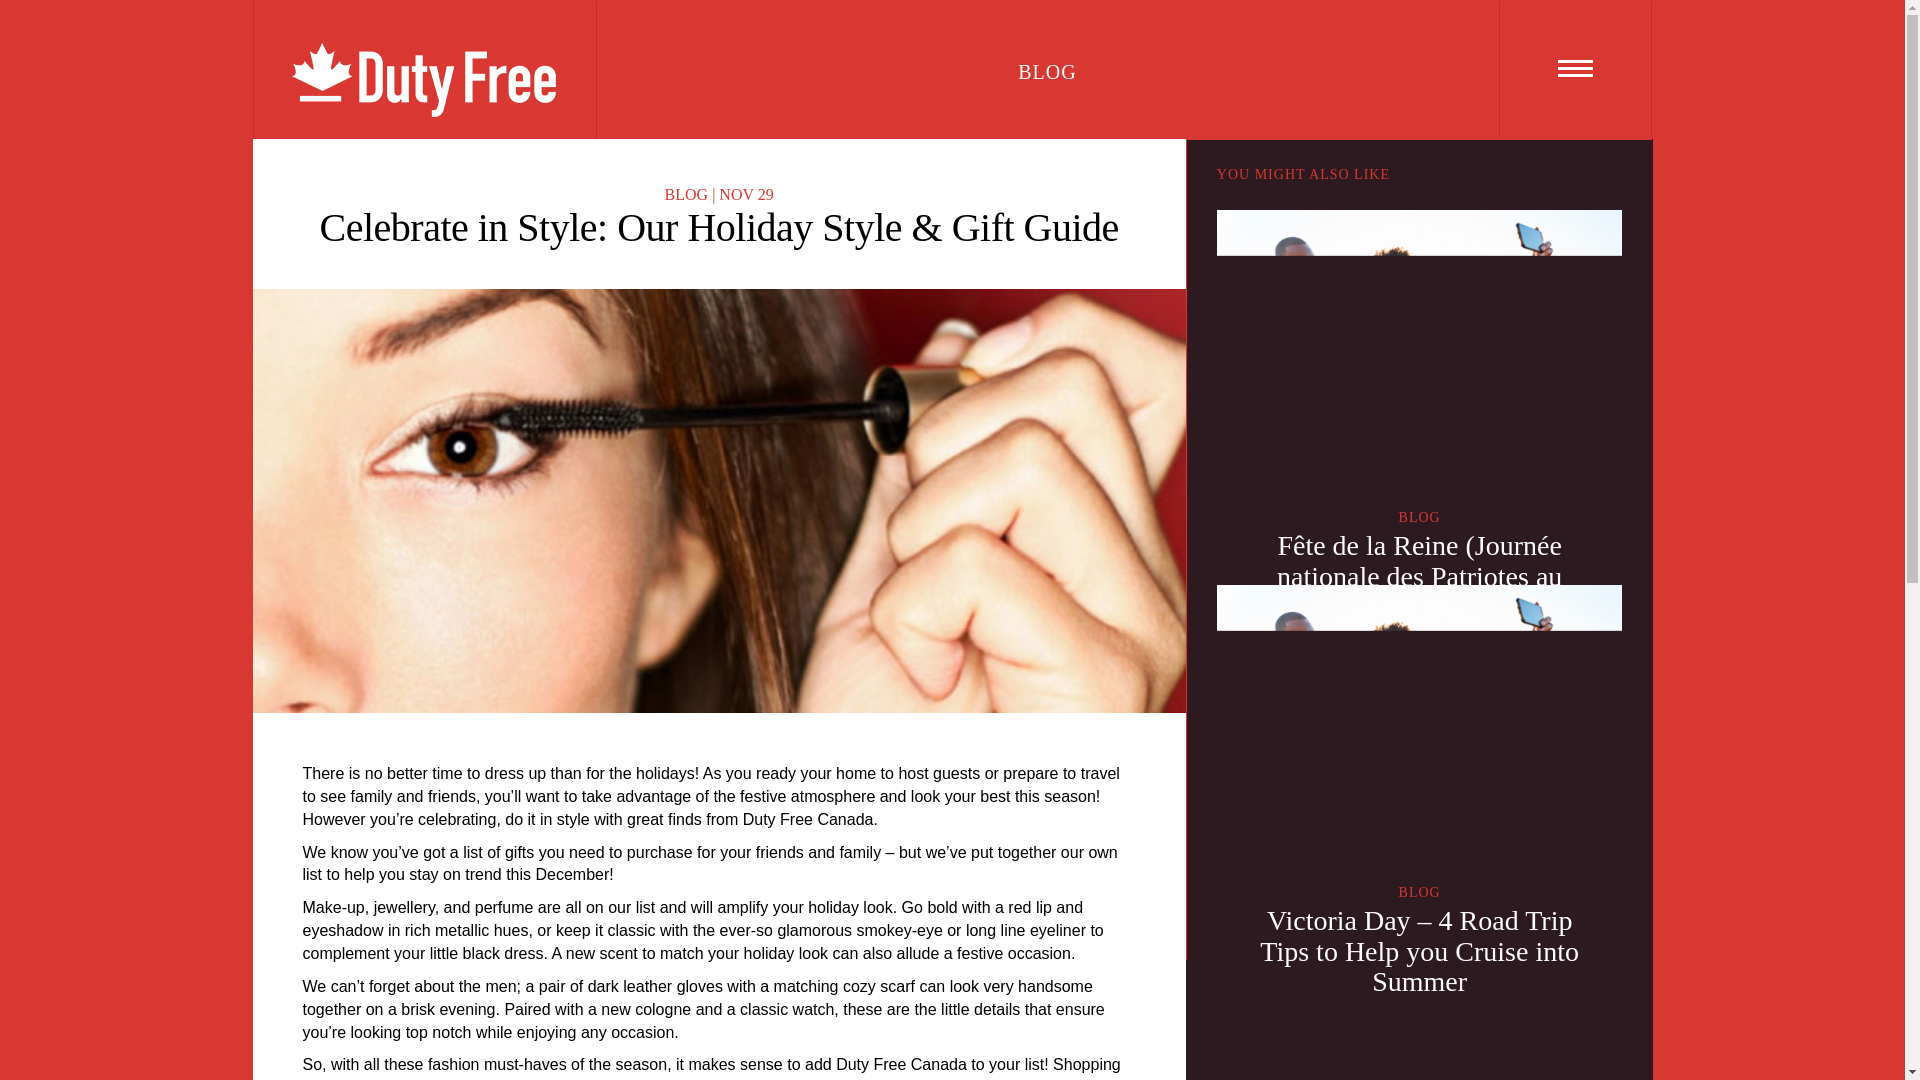 This screenshot has height=1080, width=1920. What do you see at coordinates (951, 70) in the screenshot?
I see `BLOG` at bounding box center [951, 70].